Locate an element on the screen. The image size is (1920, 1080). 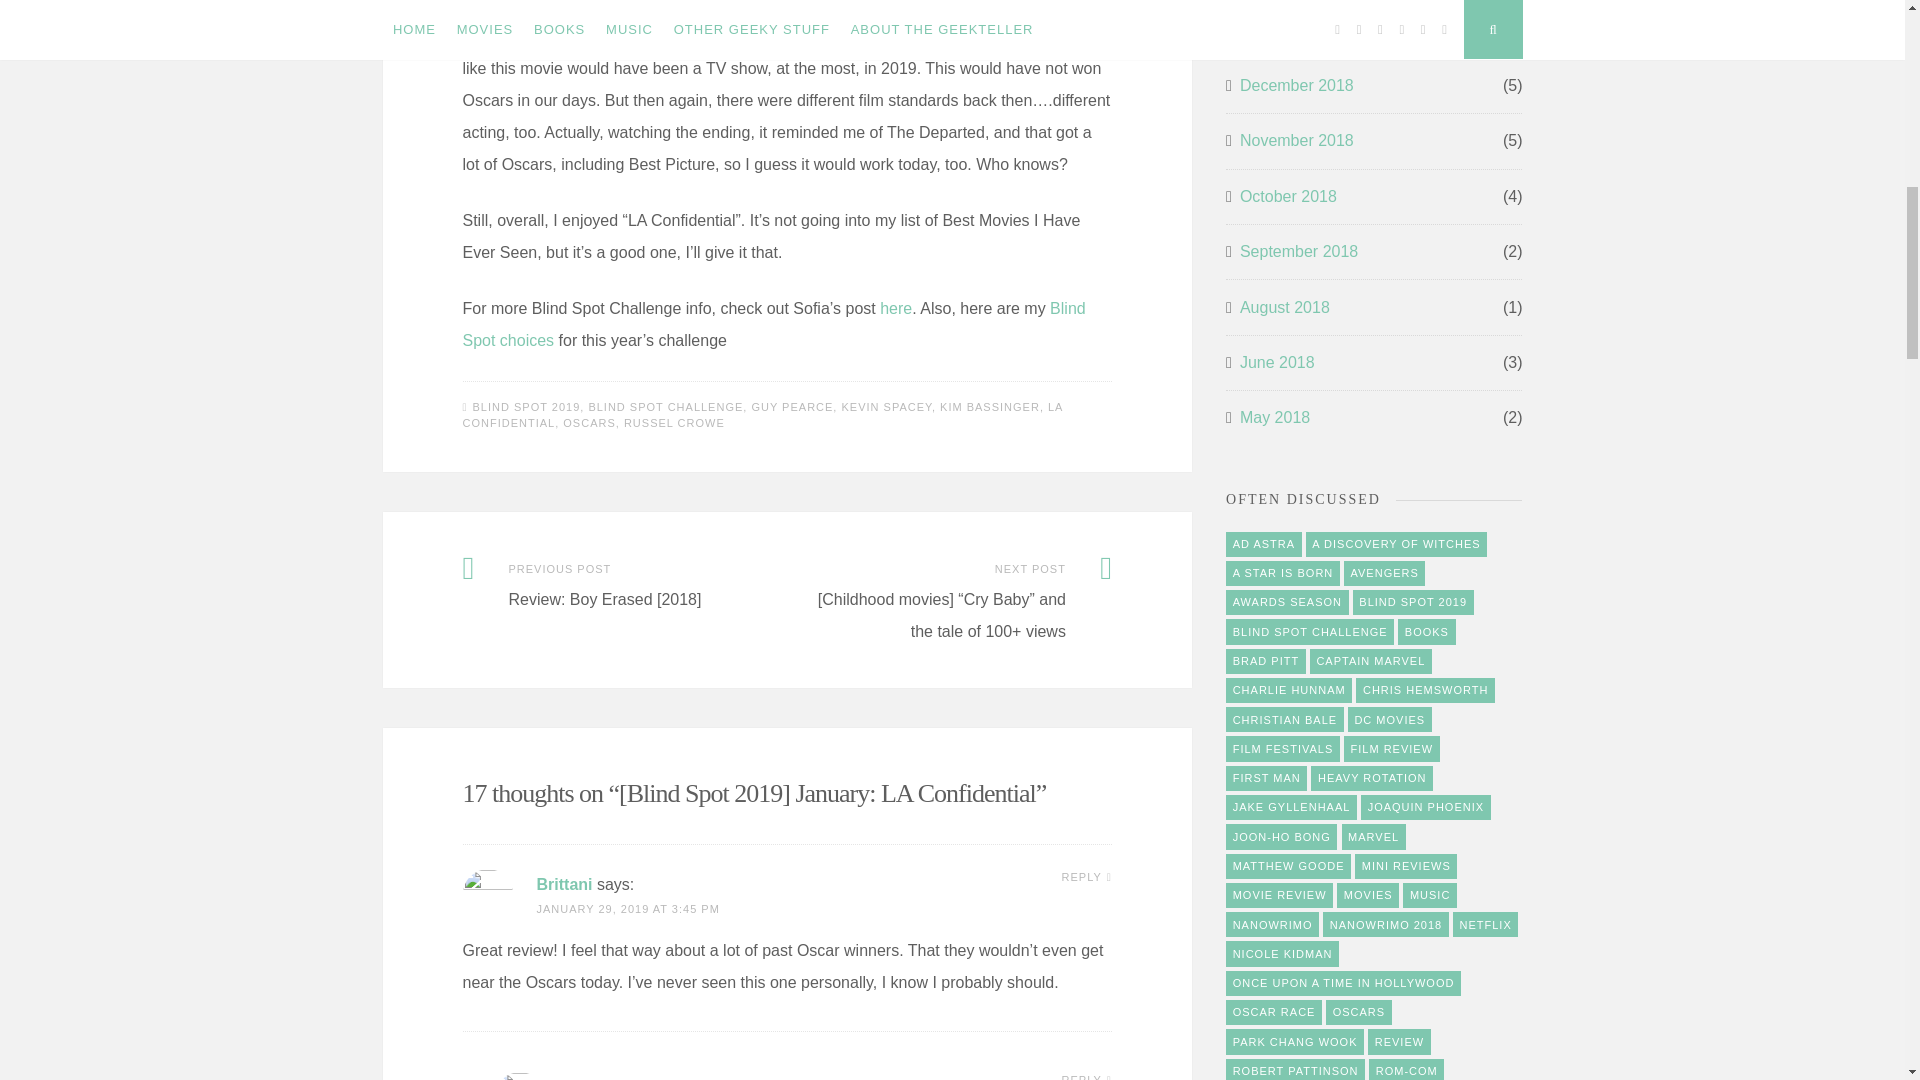
REPLY is located at coordinates (1086, 1076).